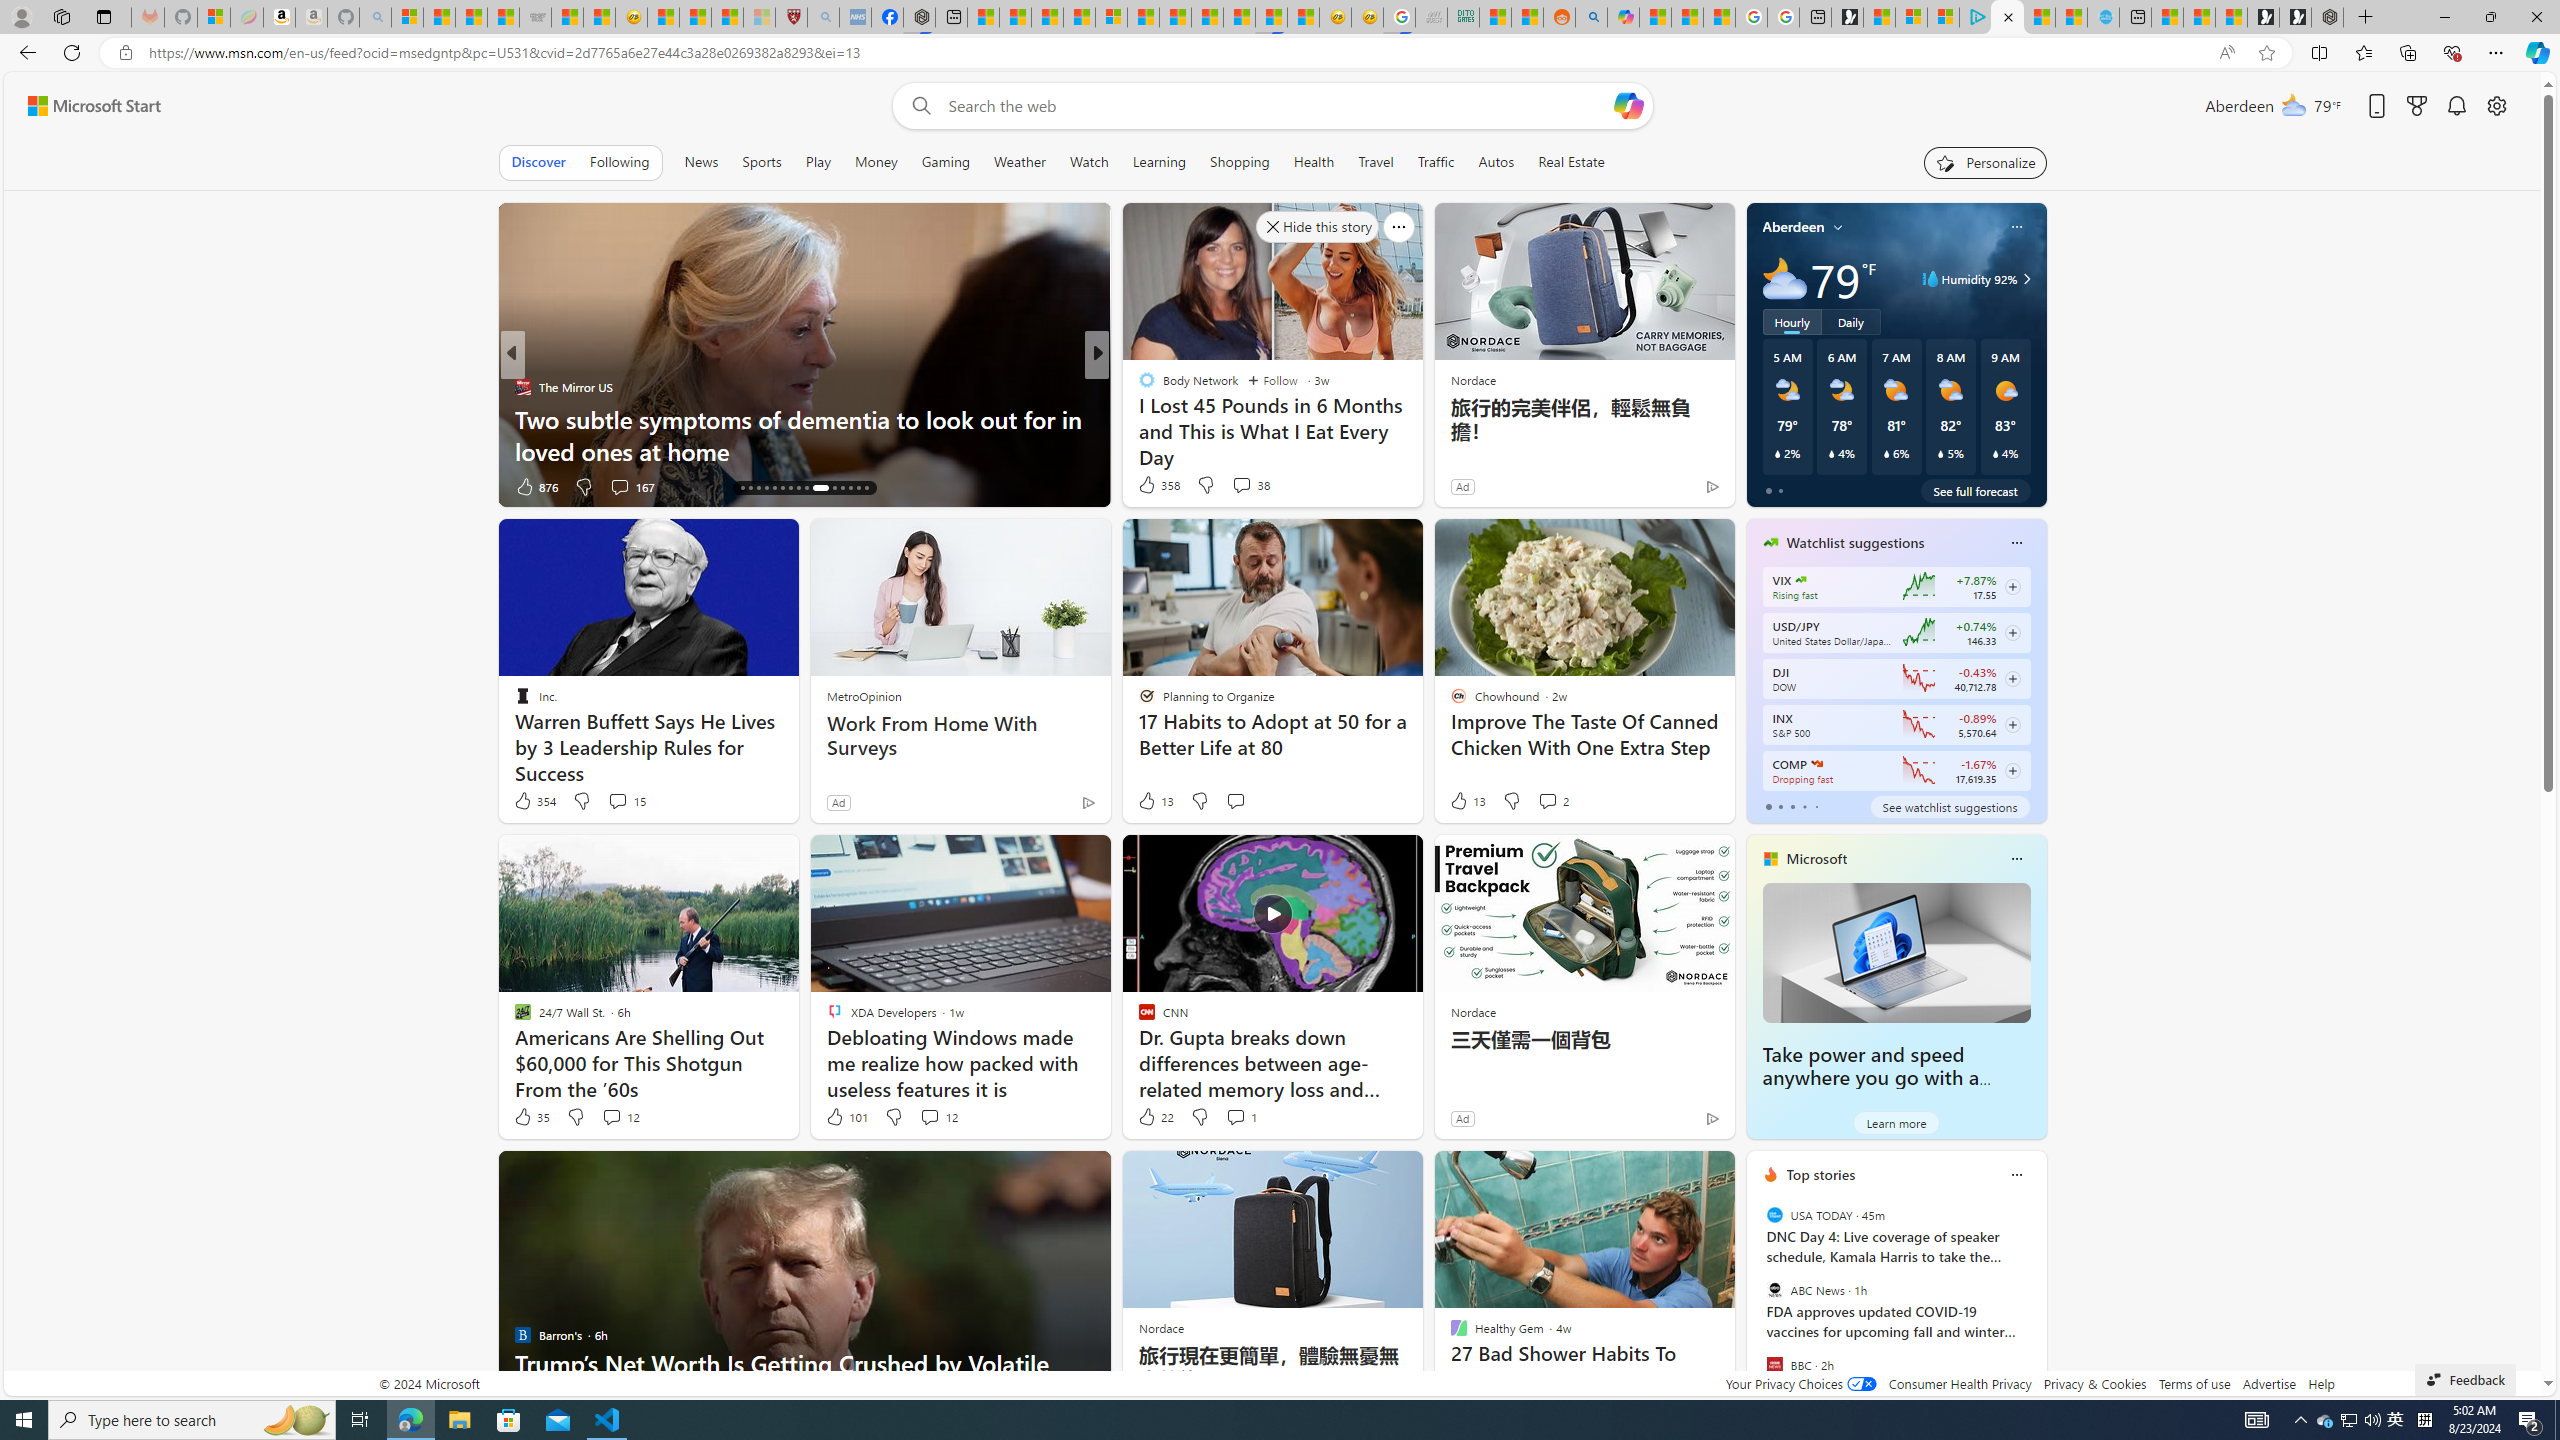 The width and height of the screenshot is (2560, 1440). What do you see at coordinates (1628, 105) in the screenshot?
I see `Open Copilot` at bounding box center [1628, 105].